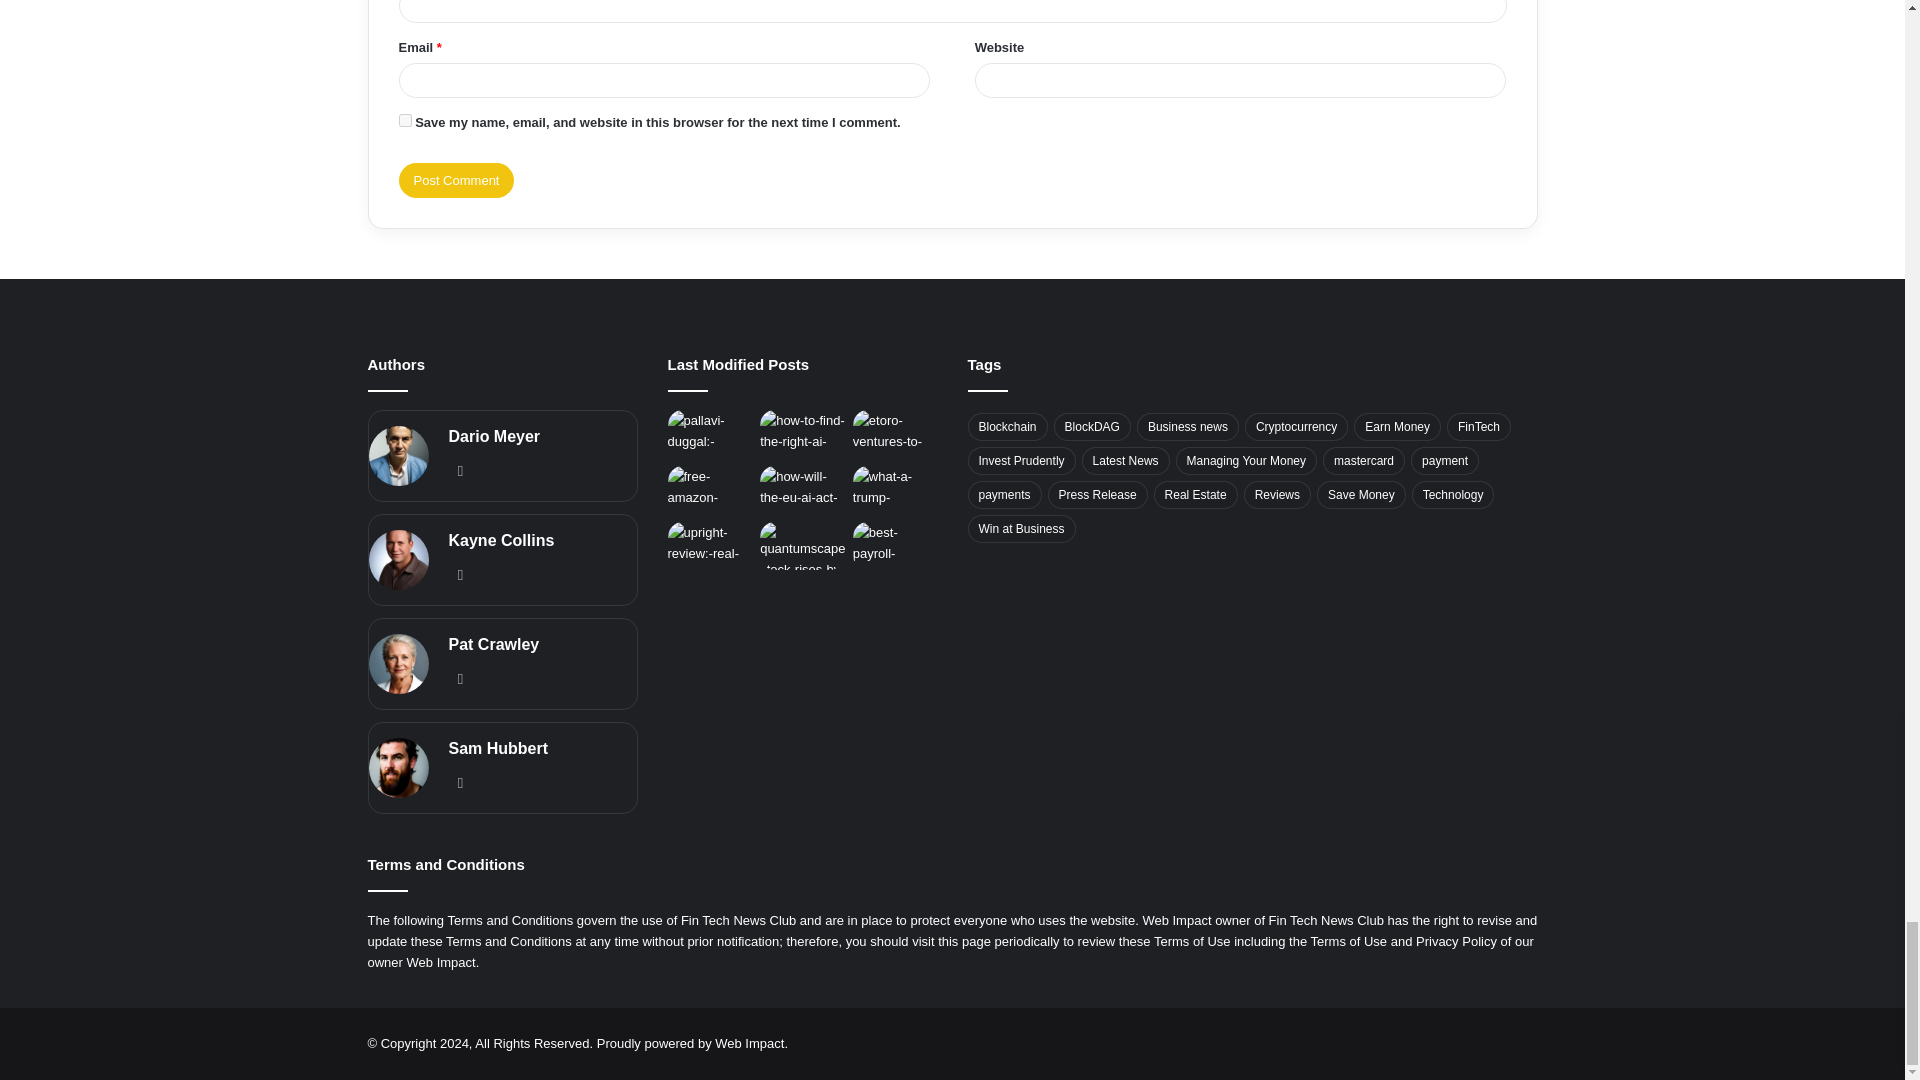 Image resolution: width=1920 pixels, height=1080 pixels. I want to click on yes, so click(404, 120).